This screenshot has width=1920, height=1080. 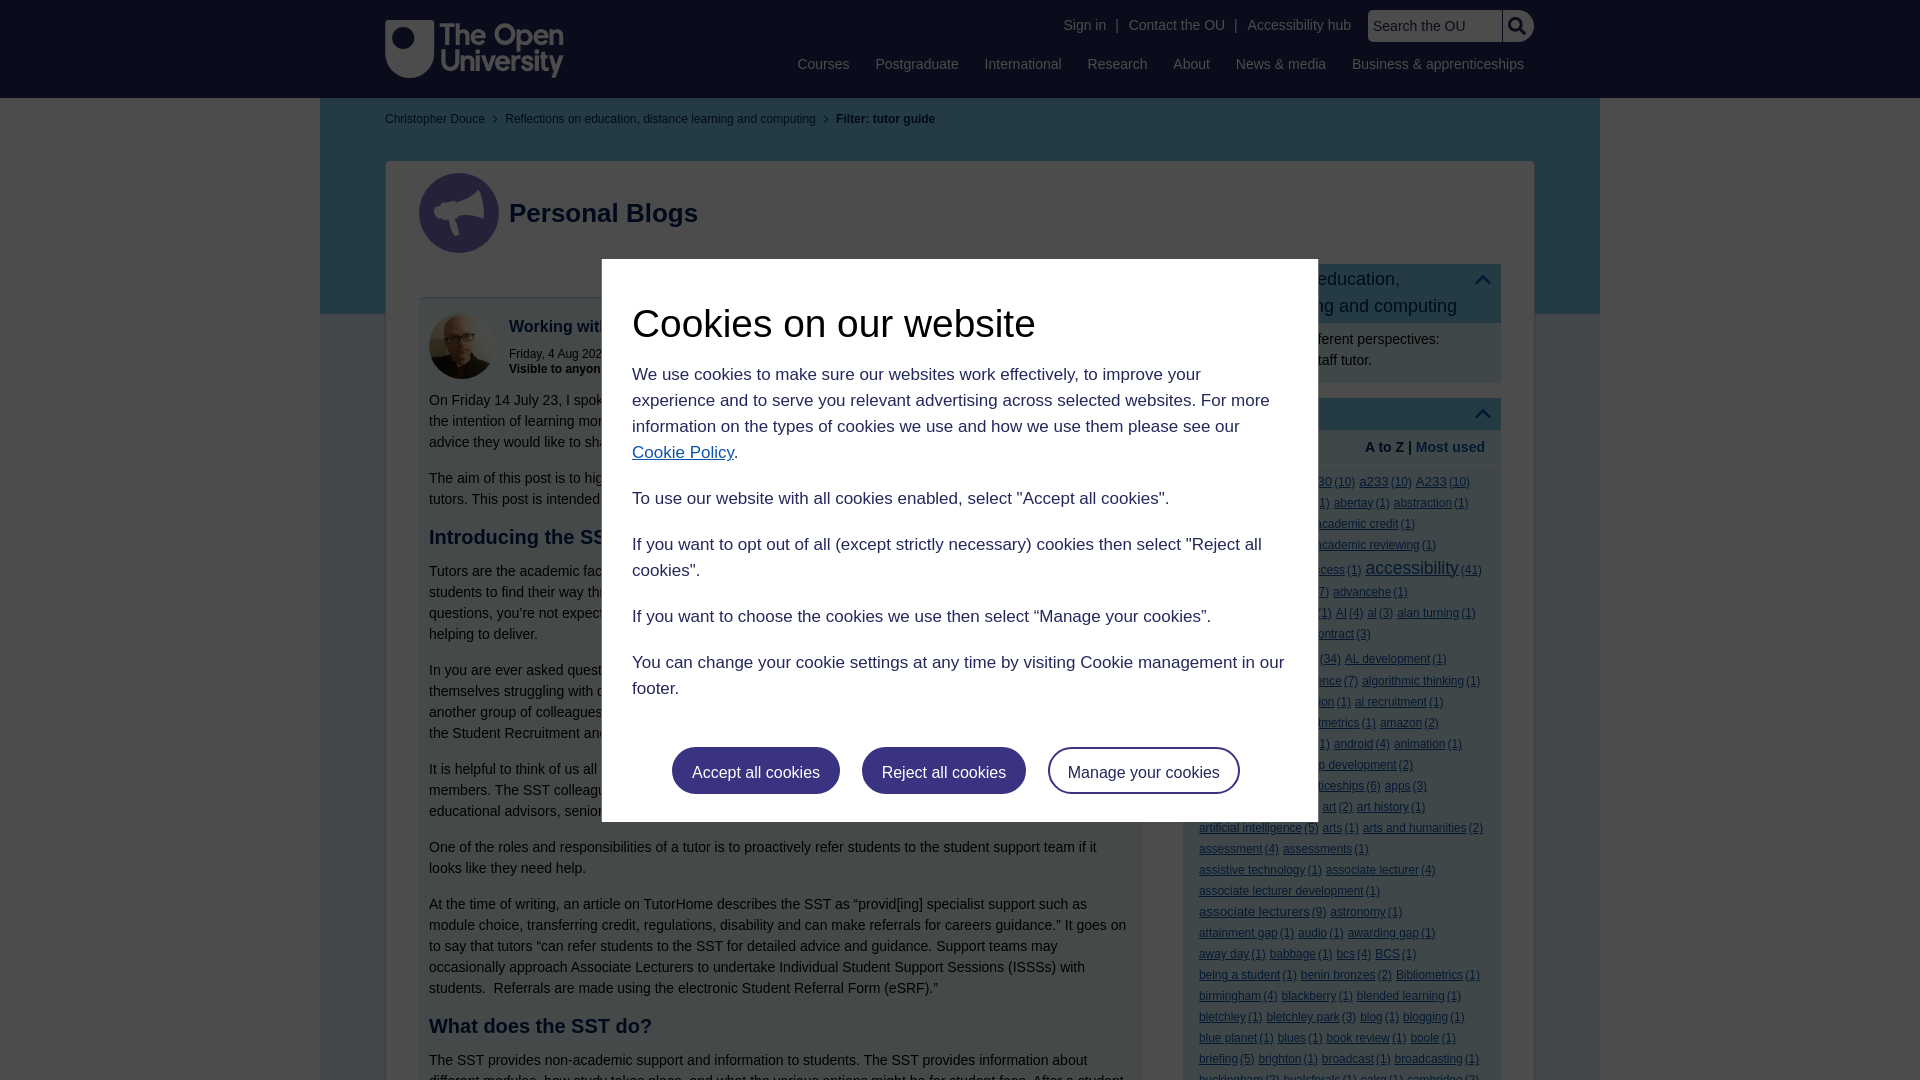 What do you see at coordinates (916, 63) in the screenshot?
I see `Postgraduate` at bounding box center [916, 63].